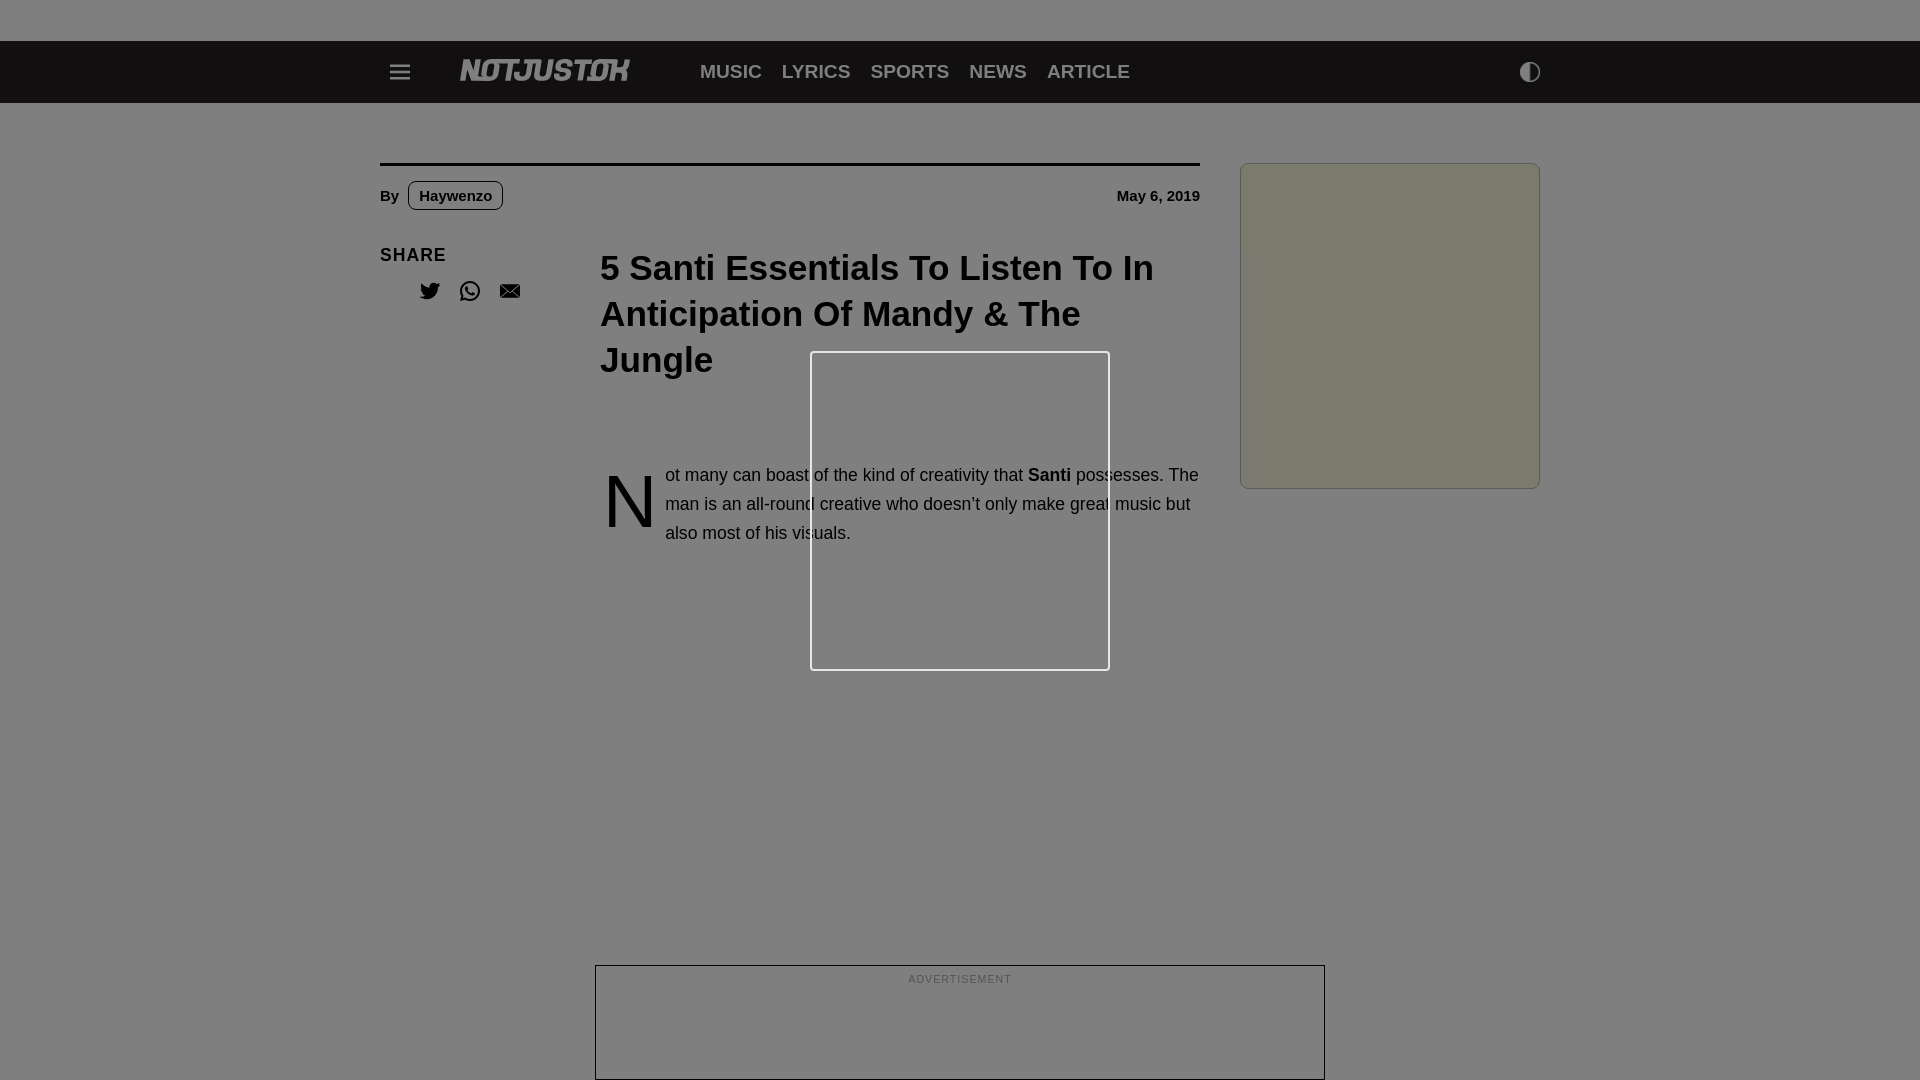  I want to click on Posts by Haywenzo, so click(455, 195).